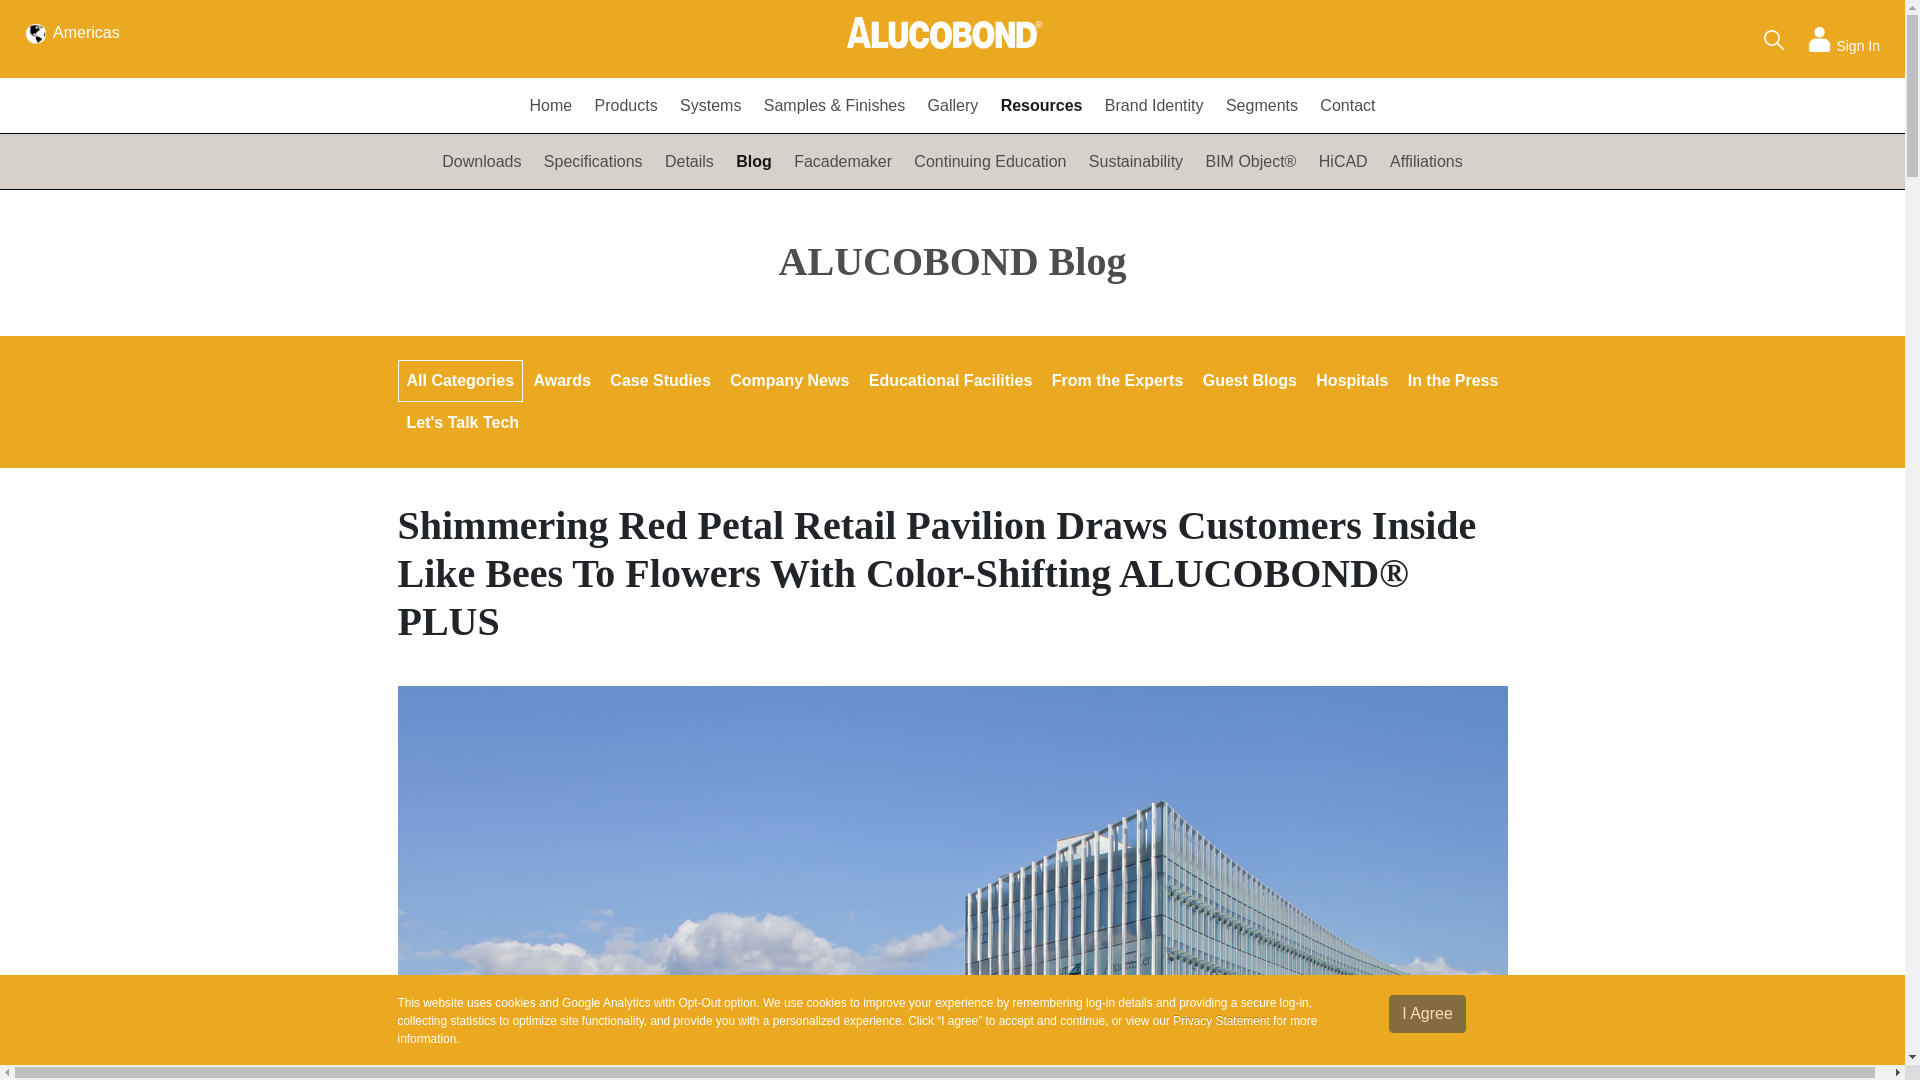 The width and height of the screenshot is (1920, 1080). I want to click on Products, so click(626, 106).